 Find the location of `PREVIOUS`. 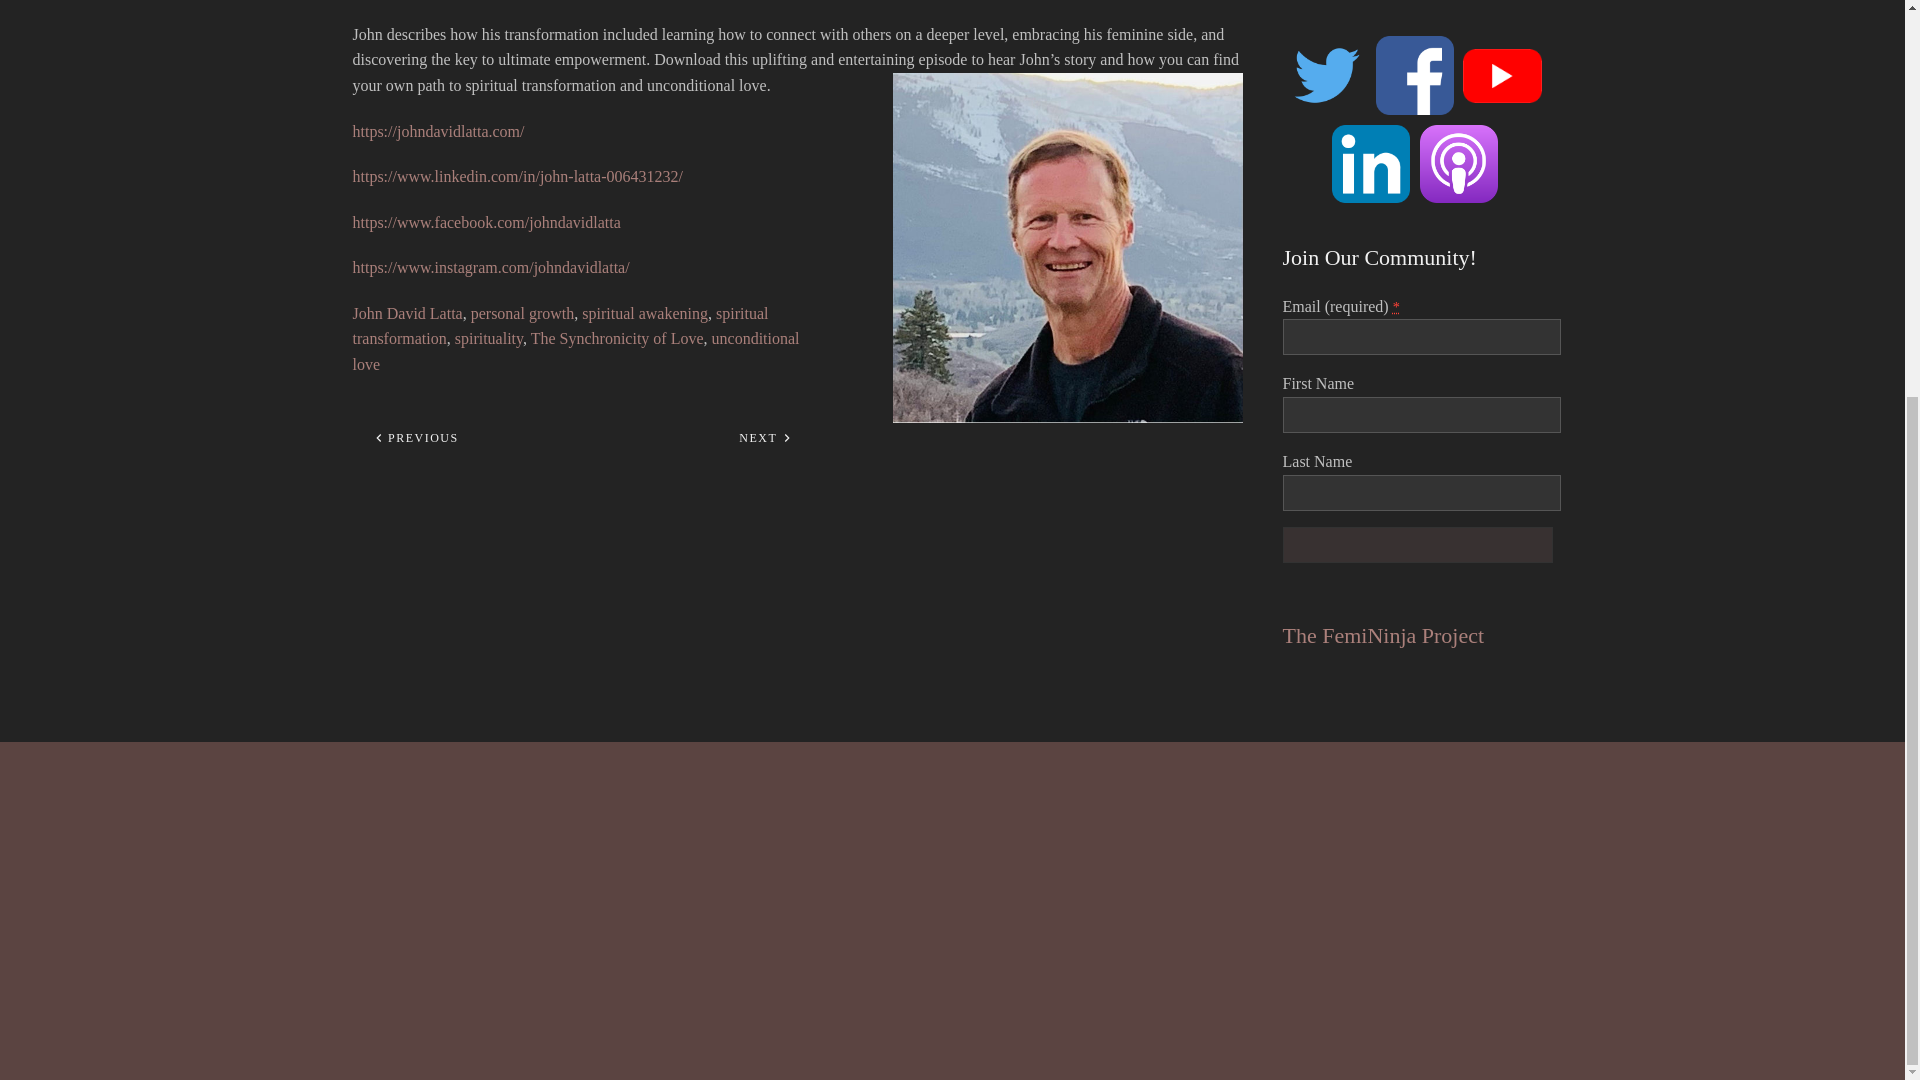

PREVIOUS is located at coordinates (415, 438).